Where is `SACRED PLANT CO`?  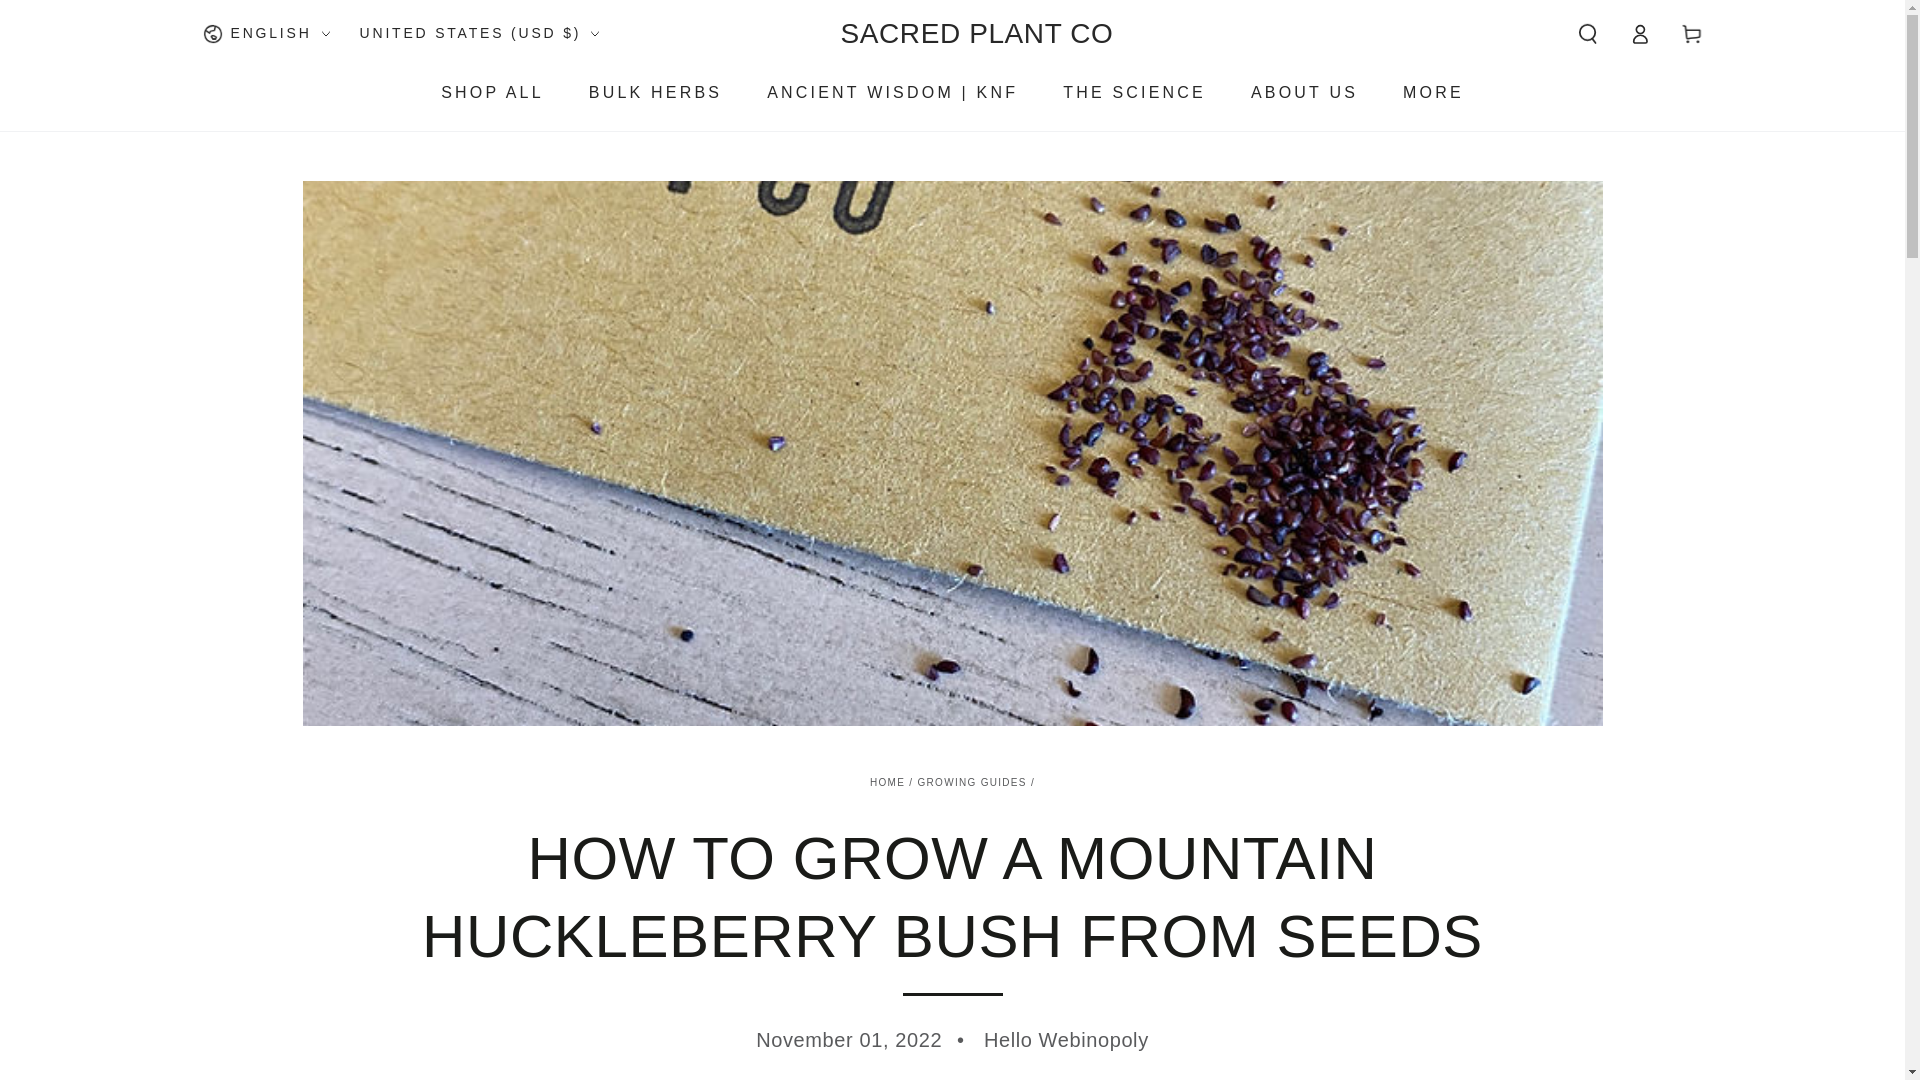
SACRED PLANT CO is located at coordinates (976, 34).